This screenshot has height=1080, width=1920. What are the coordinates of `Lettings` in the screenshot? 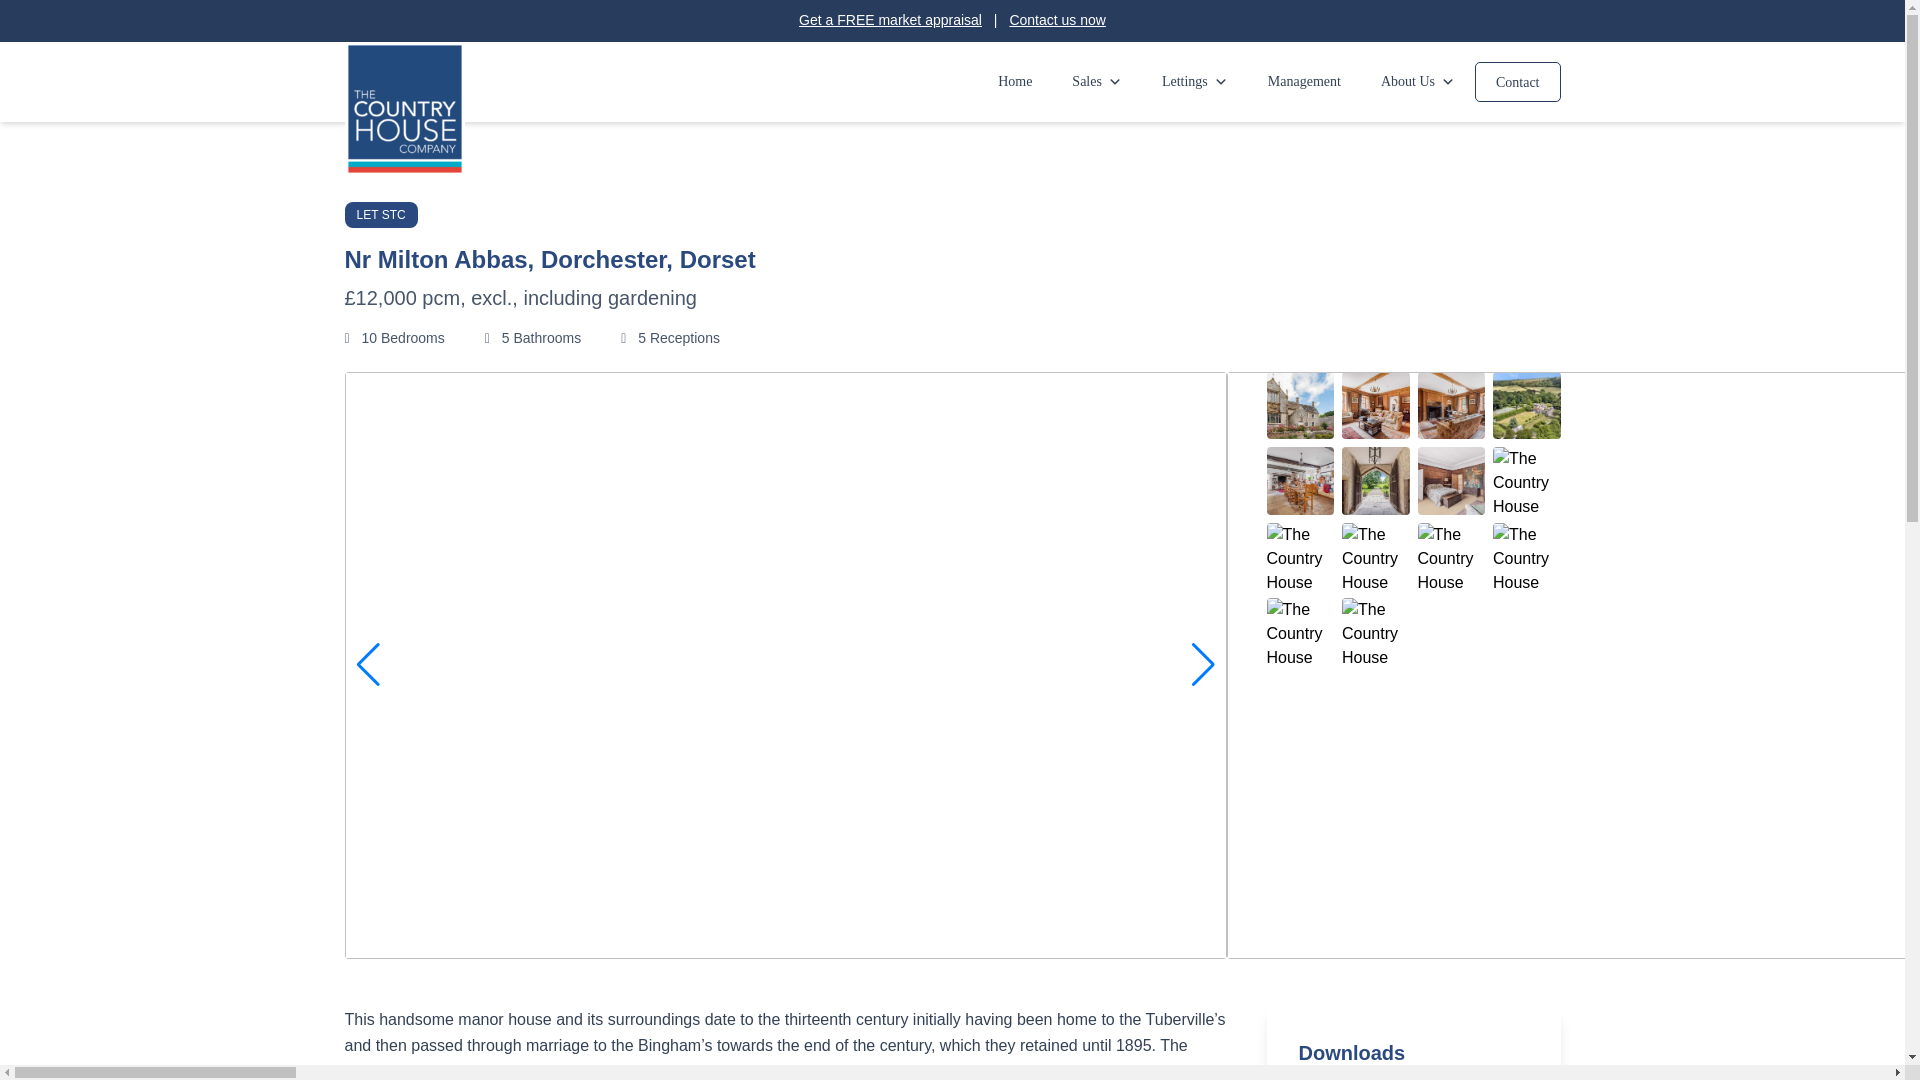 It's located at (1195, 82).